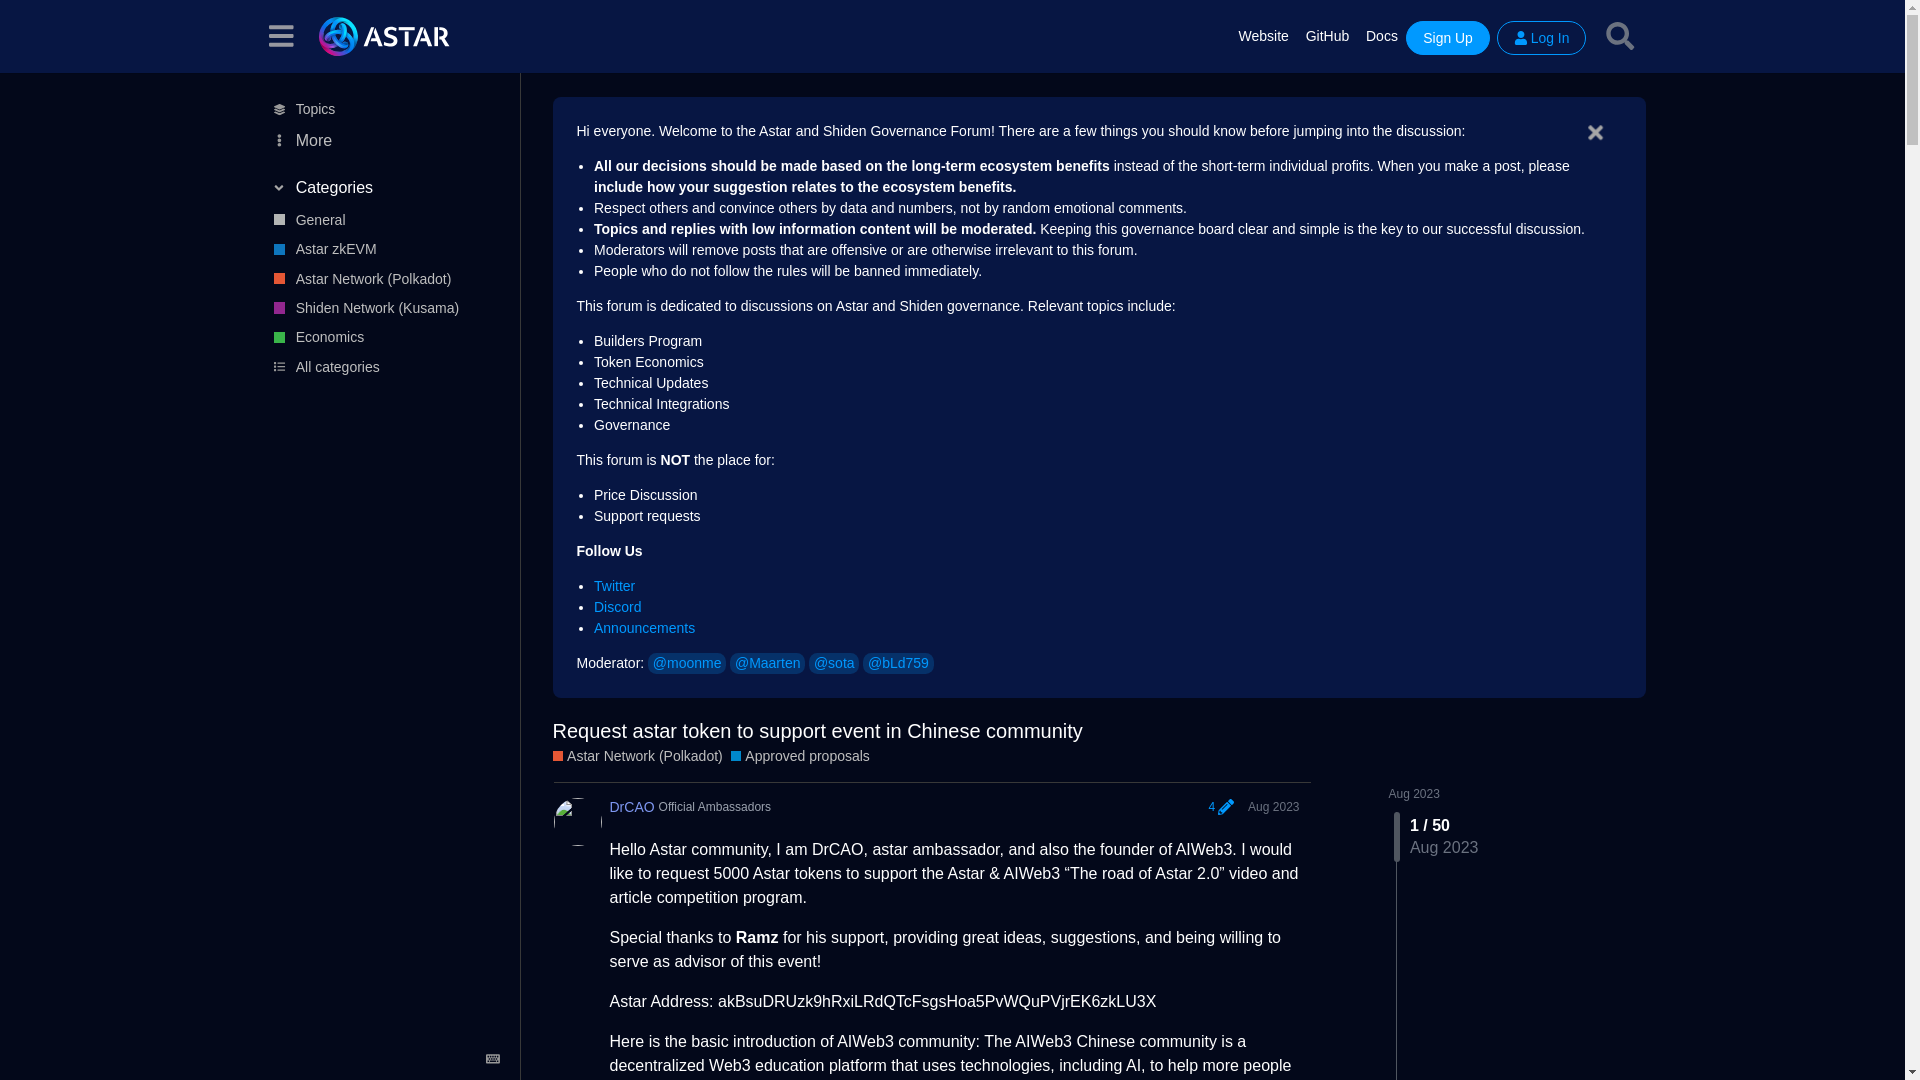 Image resolution: width=1920 pixels, height=1080 pixels. Describe the element at coordinates (1619, 36) in the screenshot. I see `Search` at that location.